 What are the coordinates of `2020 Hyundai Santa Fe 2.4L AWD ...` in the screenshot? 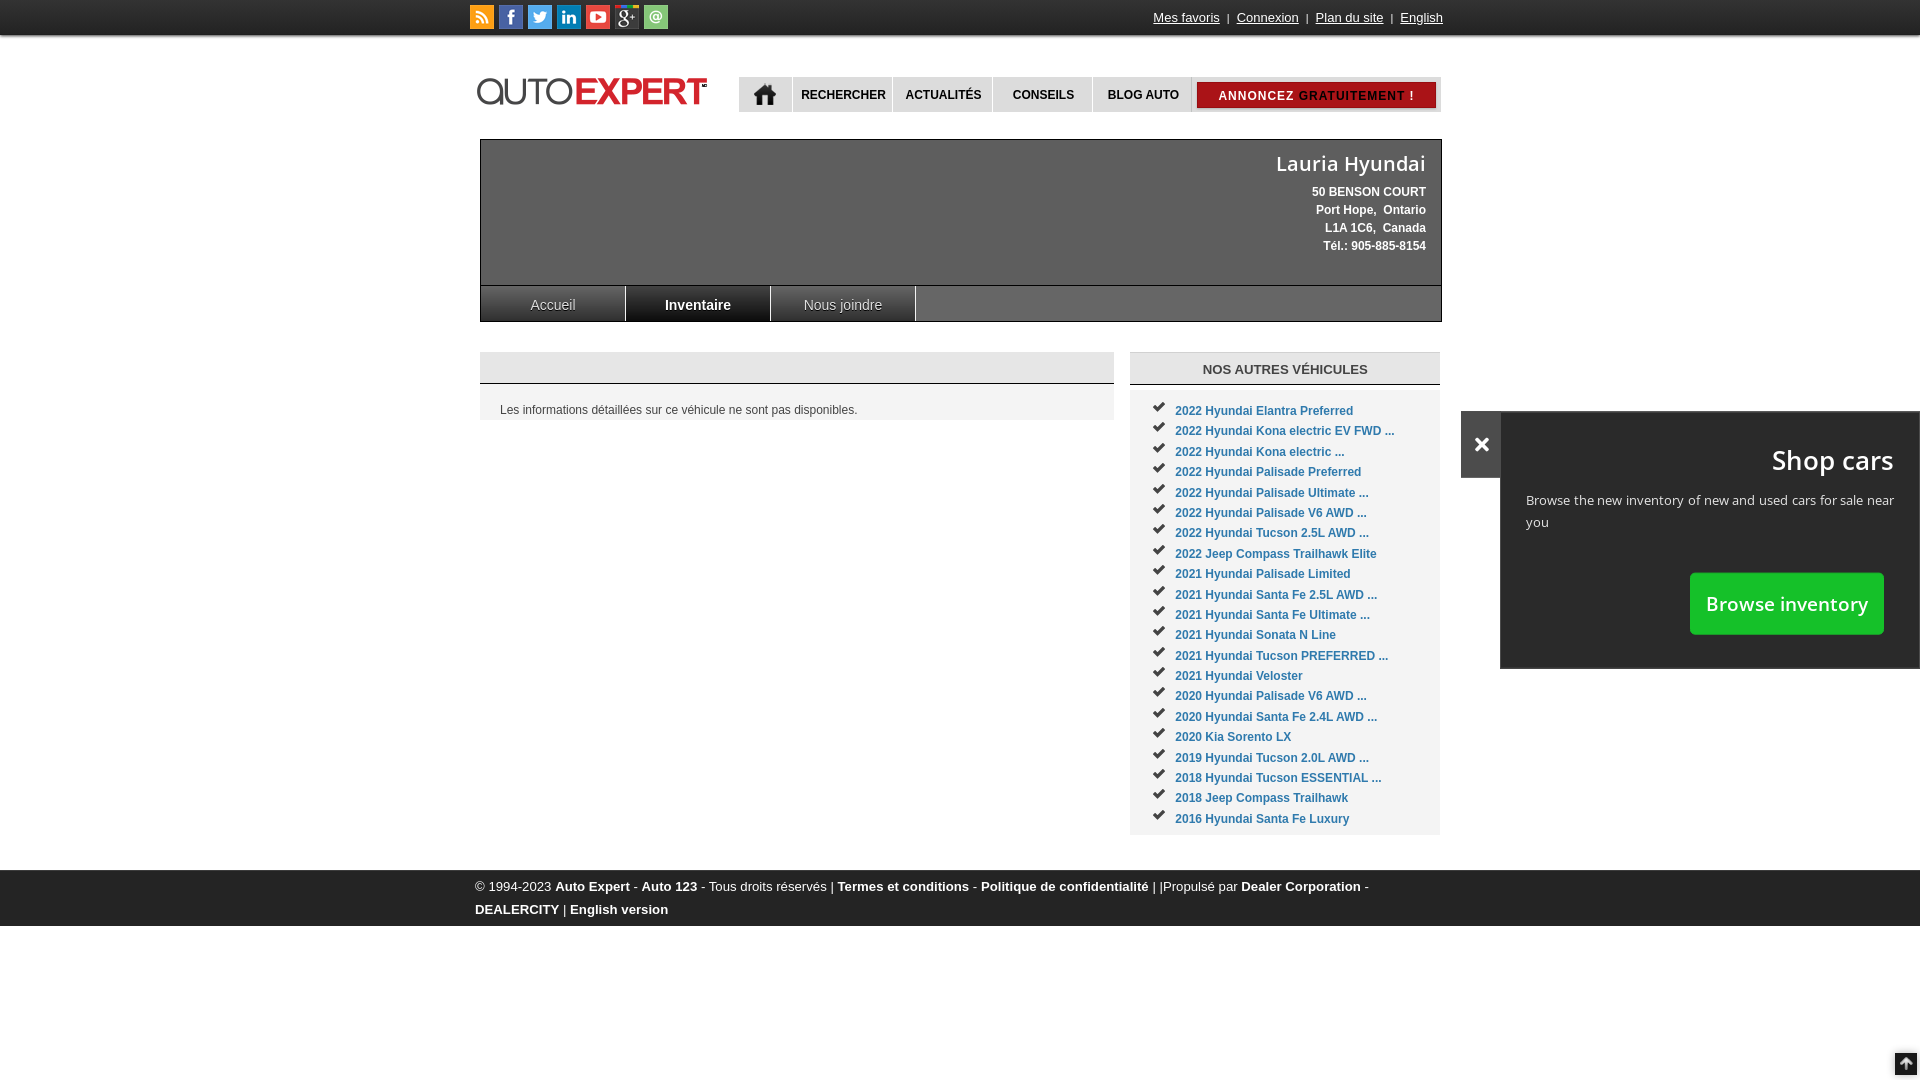 It's located at (1276, 717).